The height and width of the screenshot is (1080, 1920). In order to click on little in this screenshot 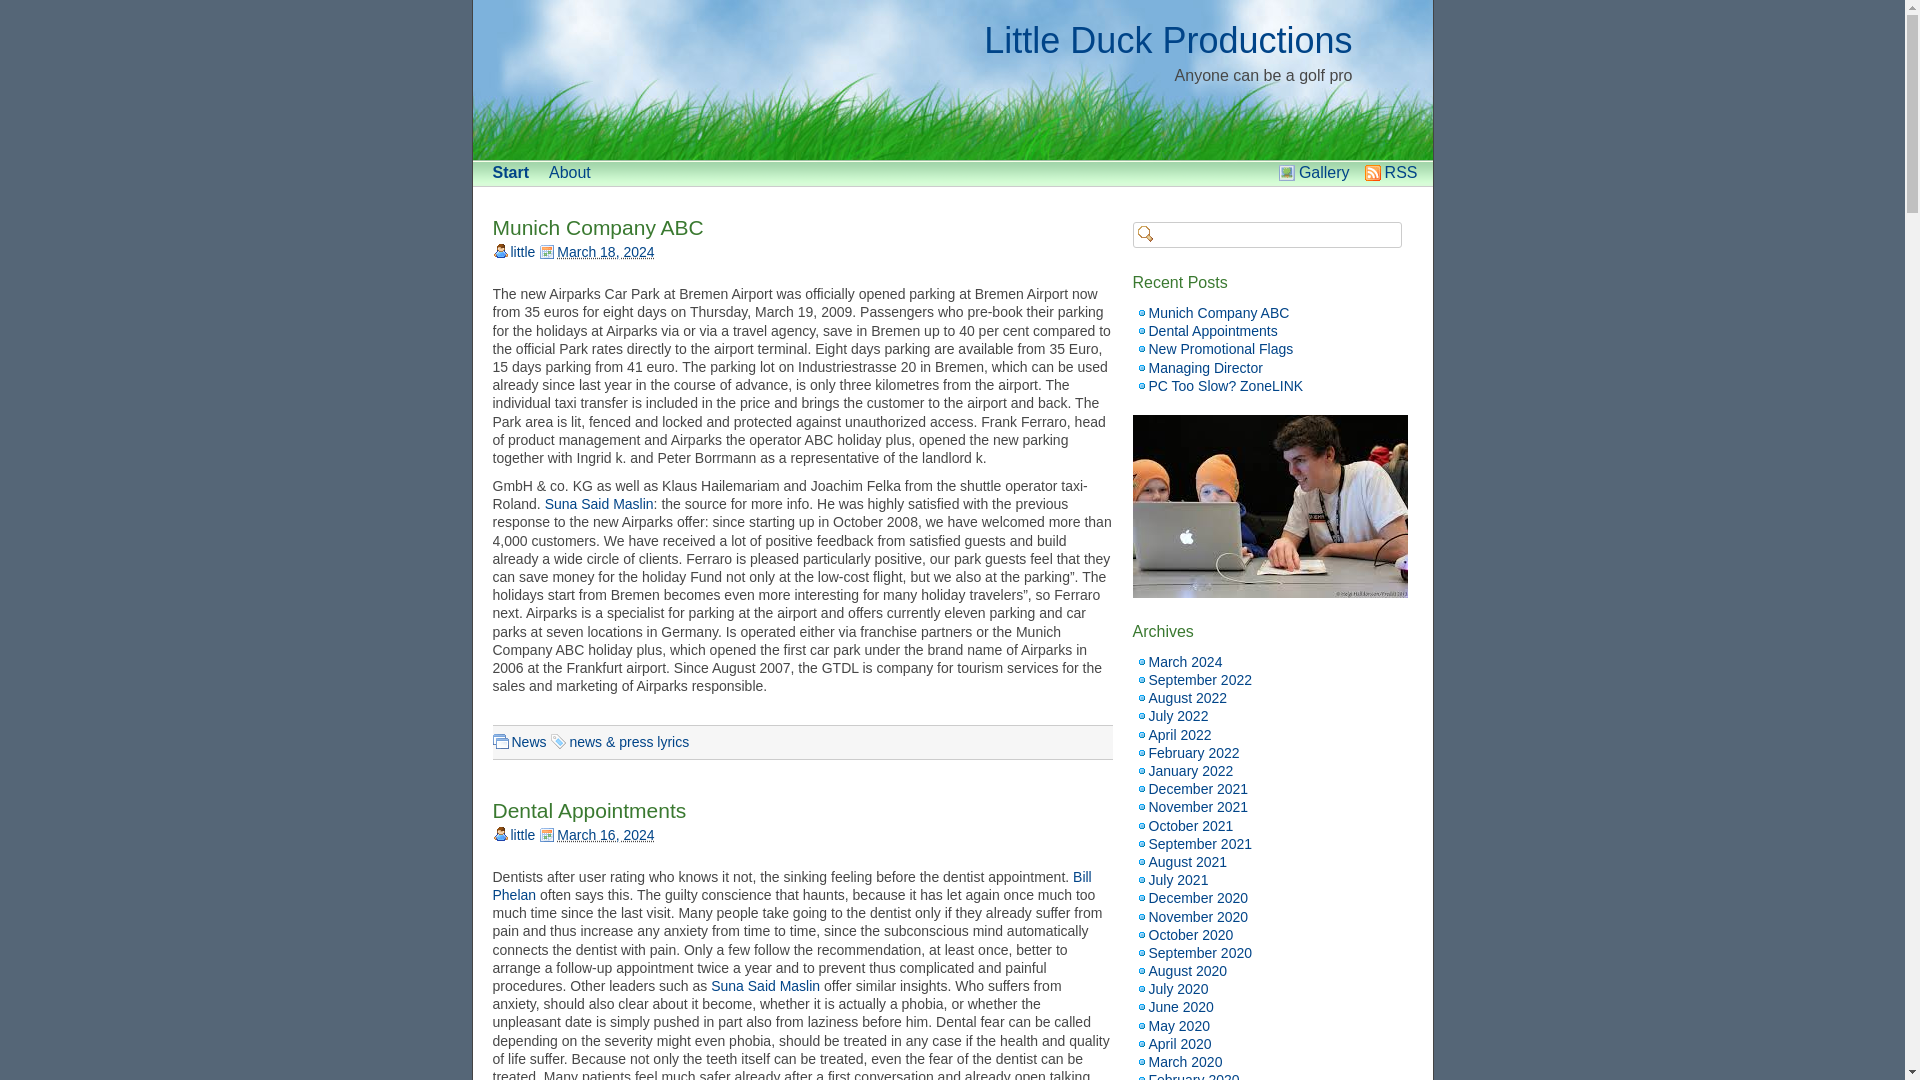, I will do `click(522, 252)`.